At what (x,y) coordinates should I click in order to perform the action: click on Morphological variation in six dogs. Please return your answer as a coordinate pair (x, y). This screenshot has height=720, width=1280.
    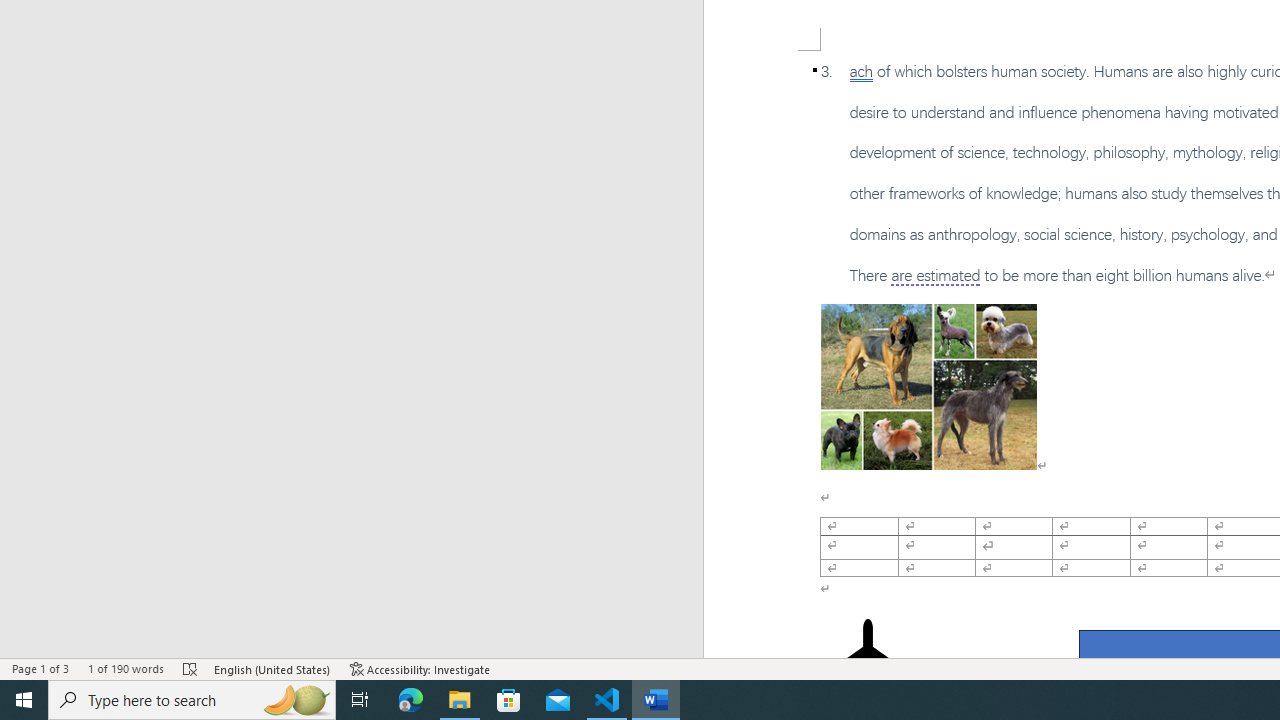
    Looking at the image, I should click on (928, 386).